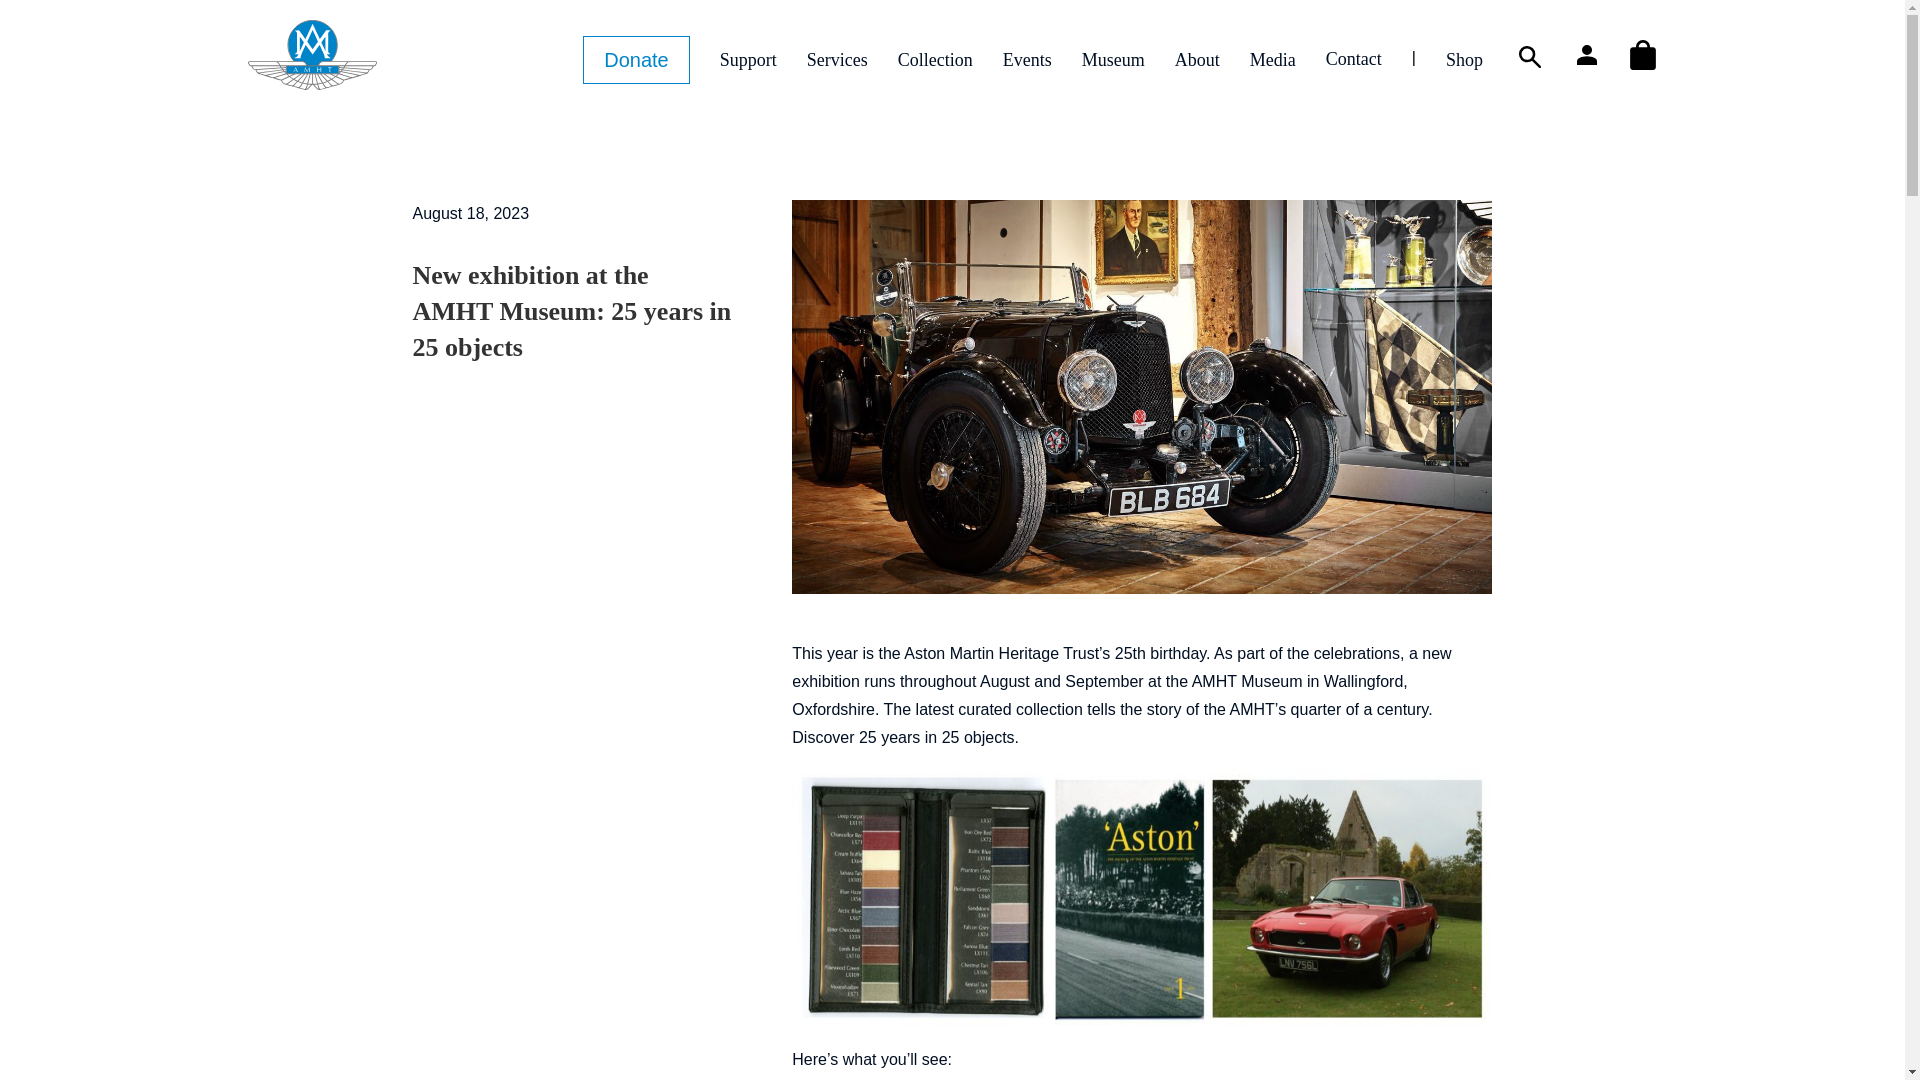 The width and height of the screenshot is (1920, 1080). I want to click on Shop, so click(1464, 59).